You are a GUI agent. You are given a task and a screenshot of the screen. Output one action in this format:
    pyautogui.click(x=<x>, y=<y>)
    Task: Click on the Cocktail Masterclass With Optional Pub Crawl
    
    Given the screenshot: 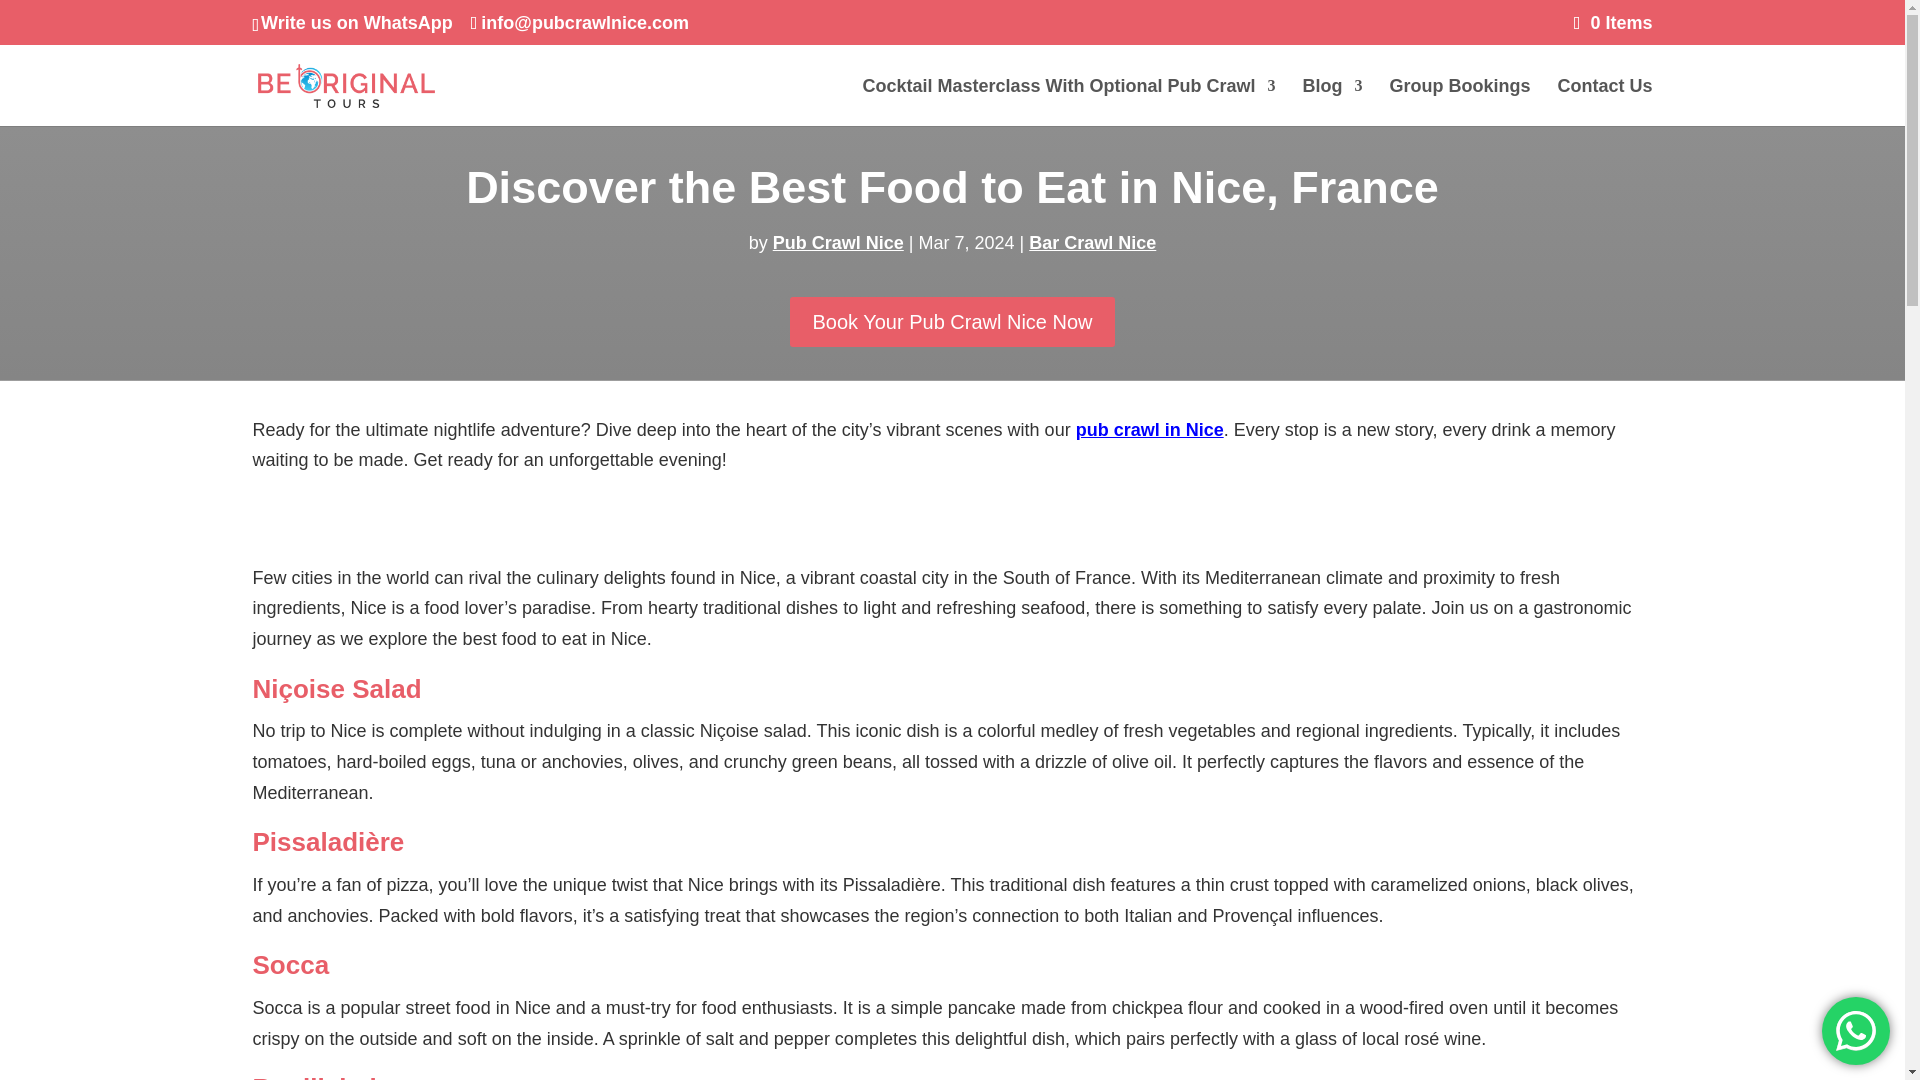 What is the action you would take?
    pyautogui.click(x=1068, y=102)
    